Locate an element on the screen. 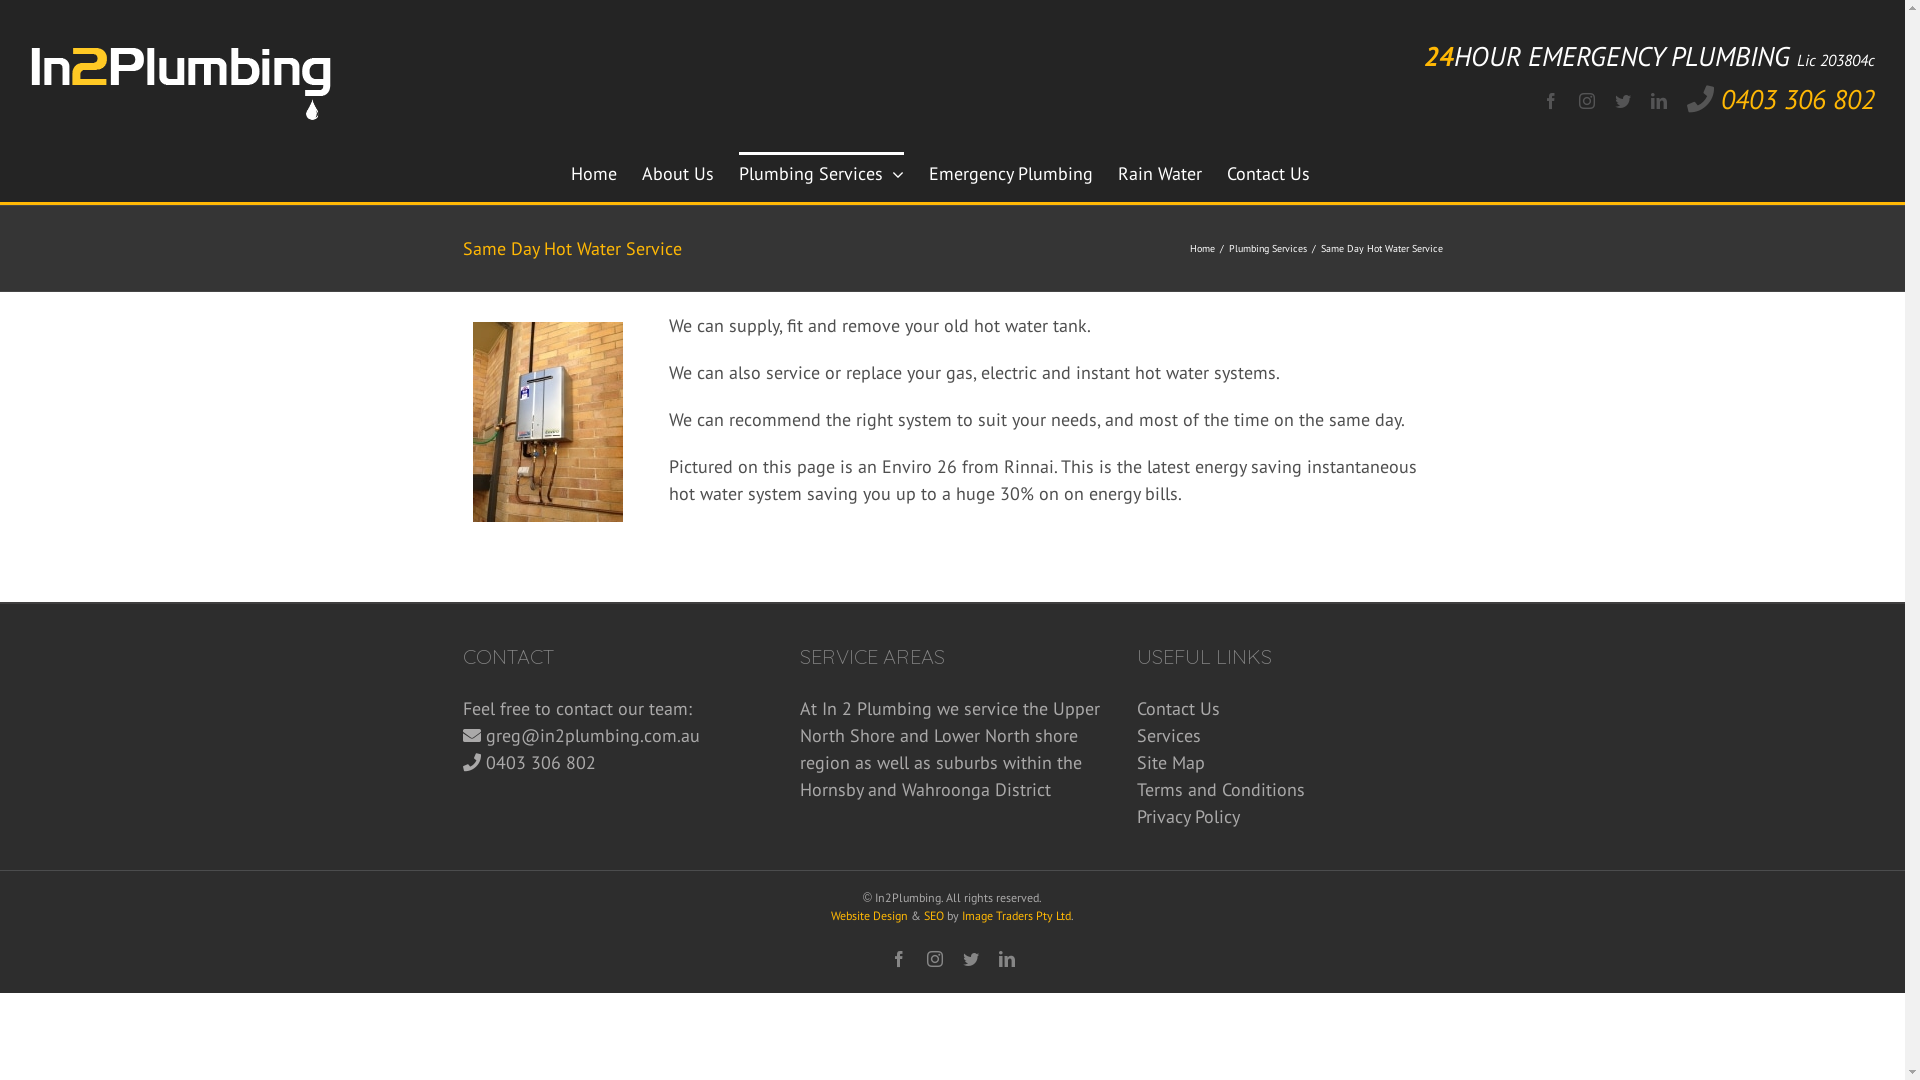 The height and width of the screenshot is (1080, 1920). linkedin is located at coordinates (1006, 959).